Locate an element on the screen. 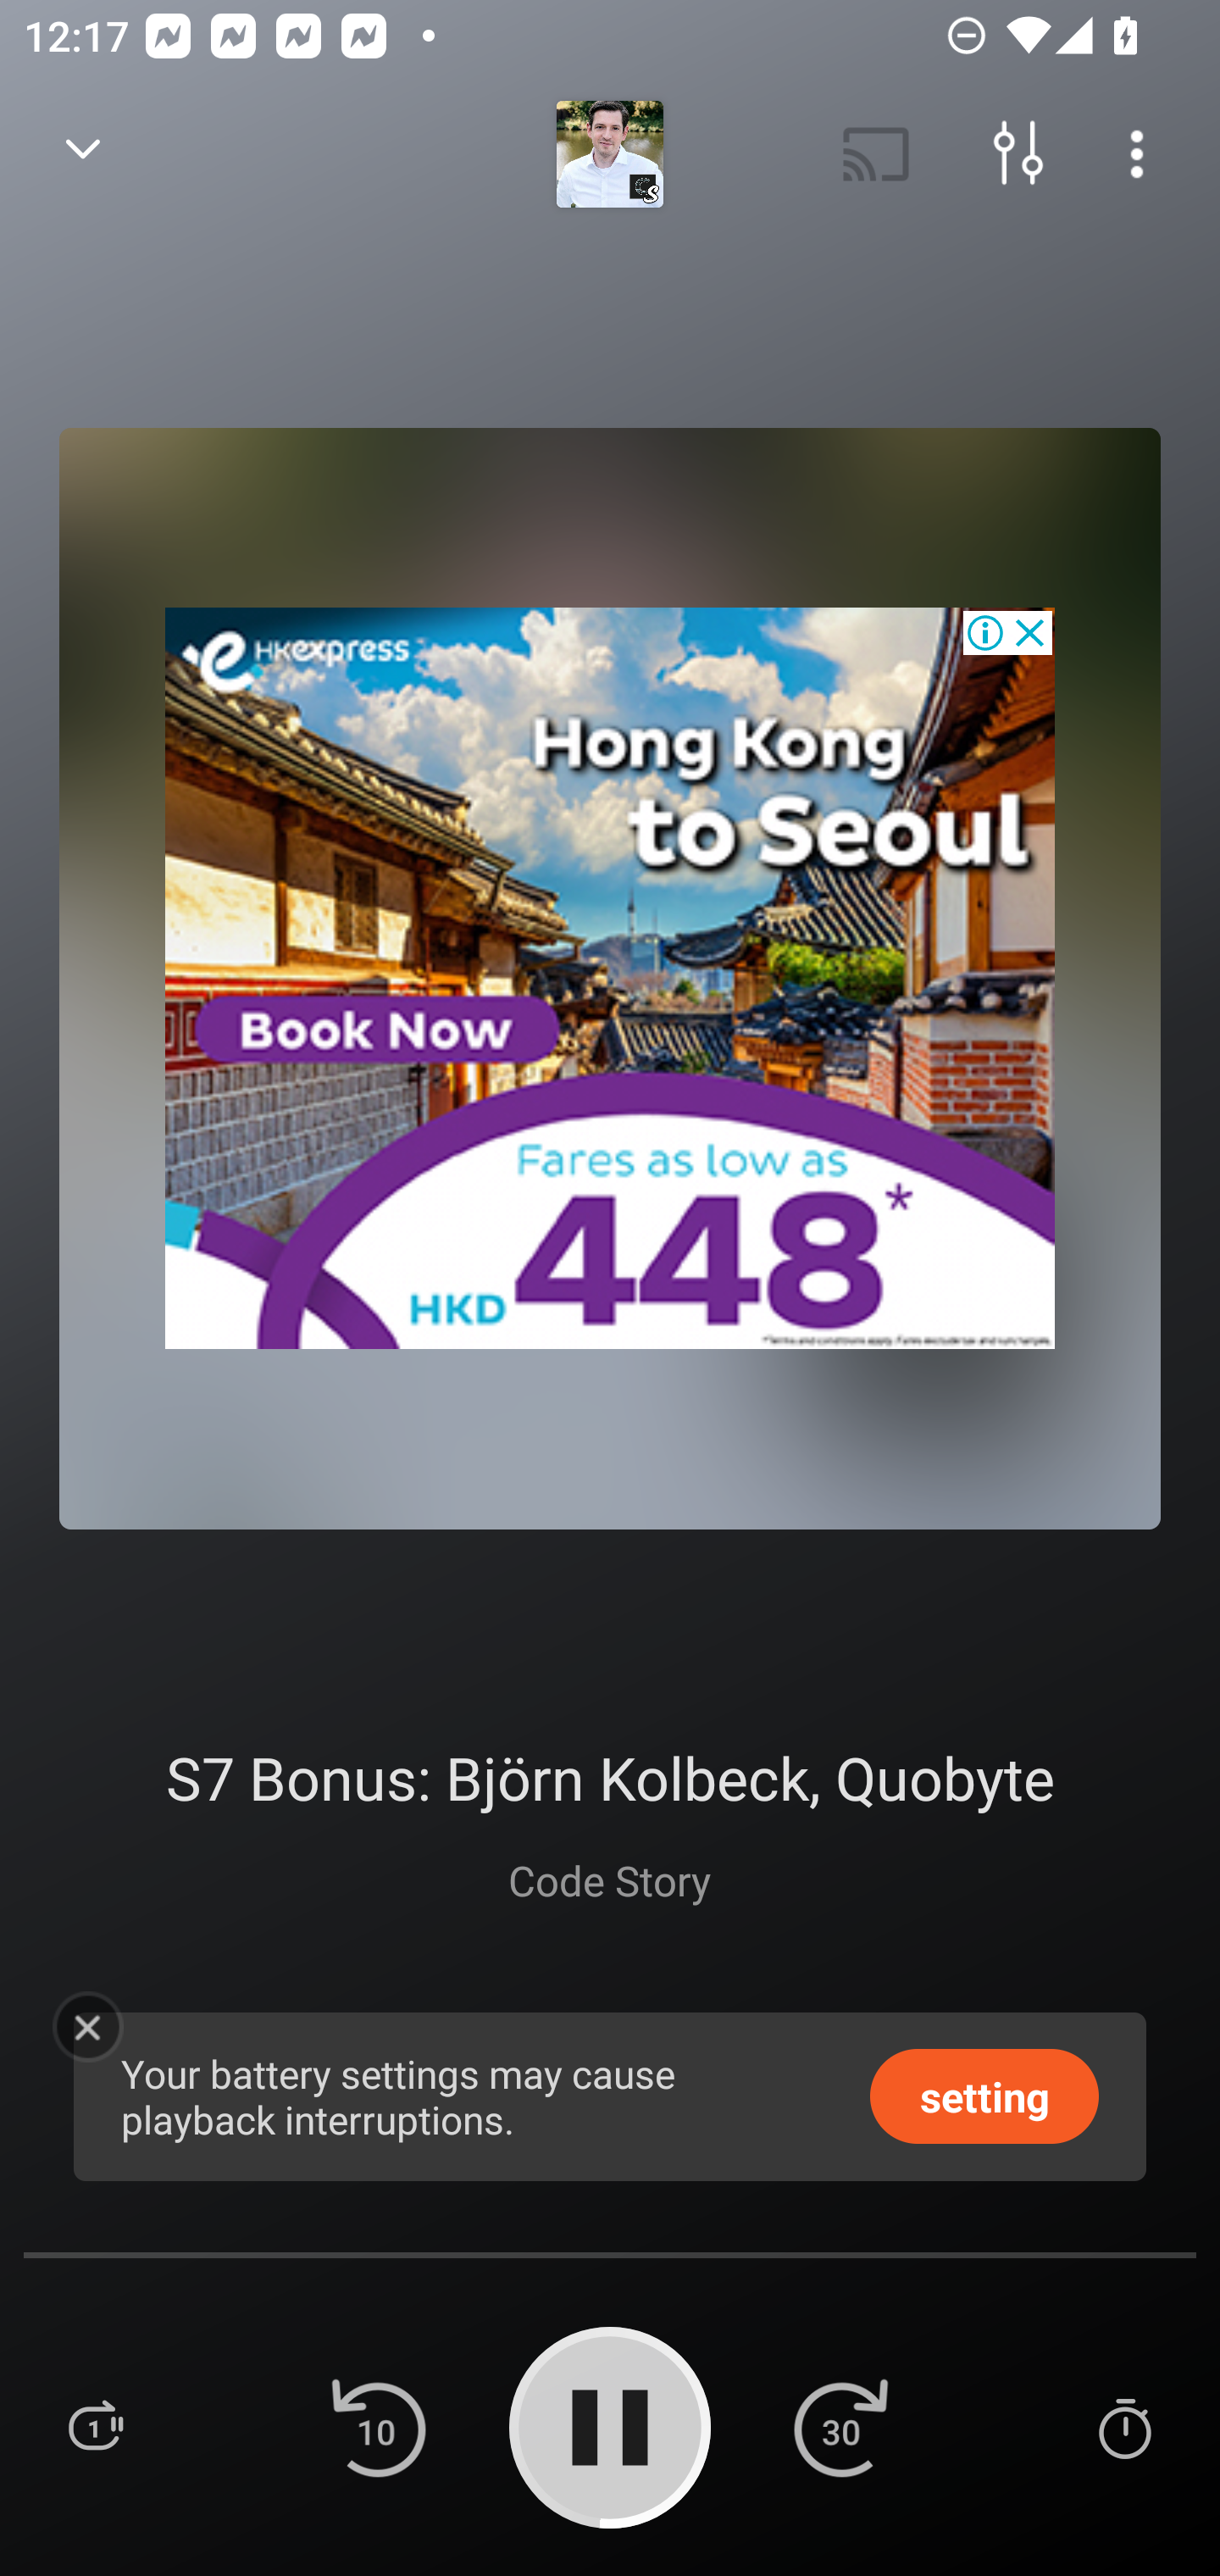 The width and height of the screenshot is (1220, 2576). Cast. Disconnected is located at coordinates (876, 154).